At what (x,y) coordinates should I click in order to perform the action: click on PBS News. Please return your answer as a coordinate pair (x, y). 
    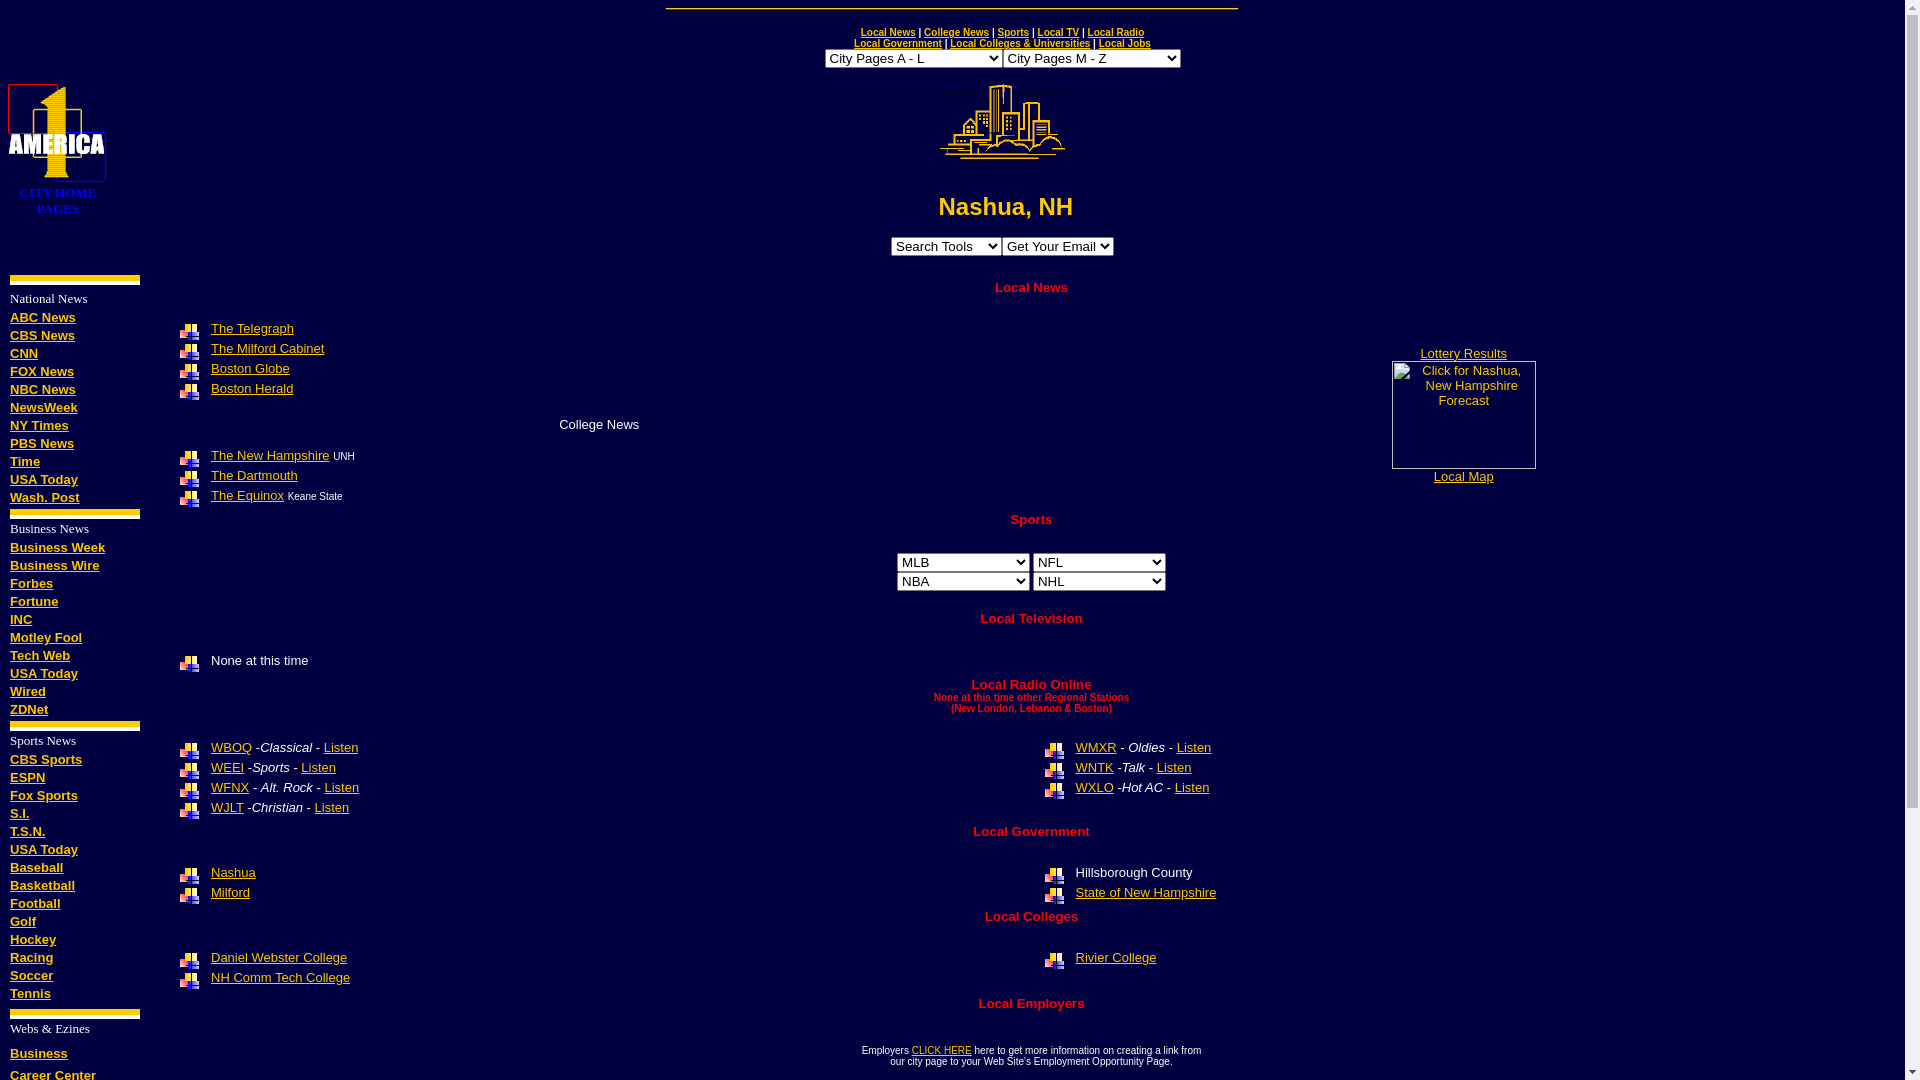
    Looking at the image, I should click on (42, 444).